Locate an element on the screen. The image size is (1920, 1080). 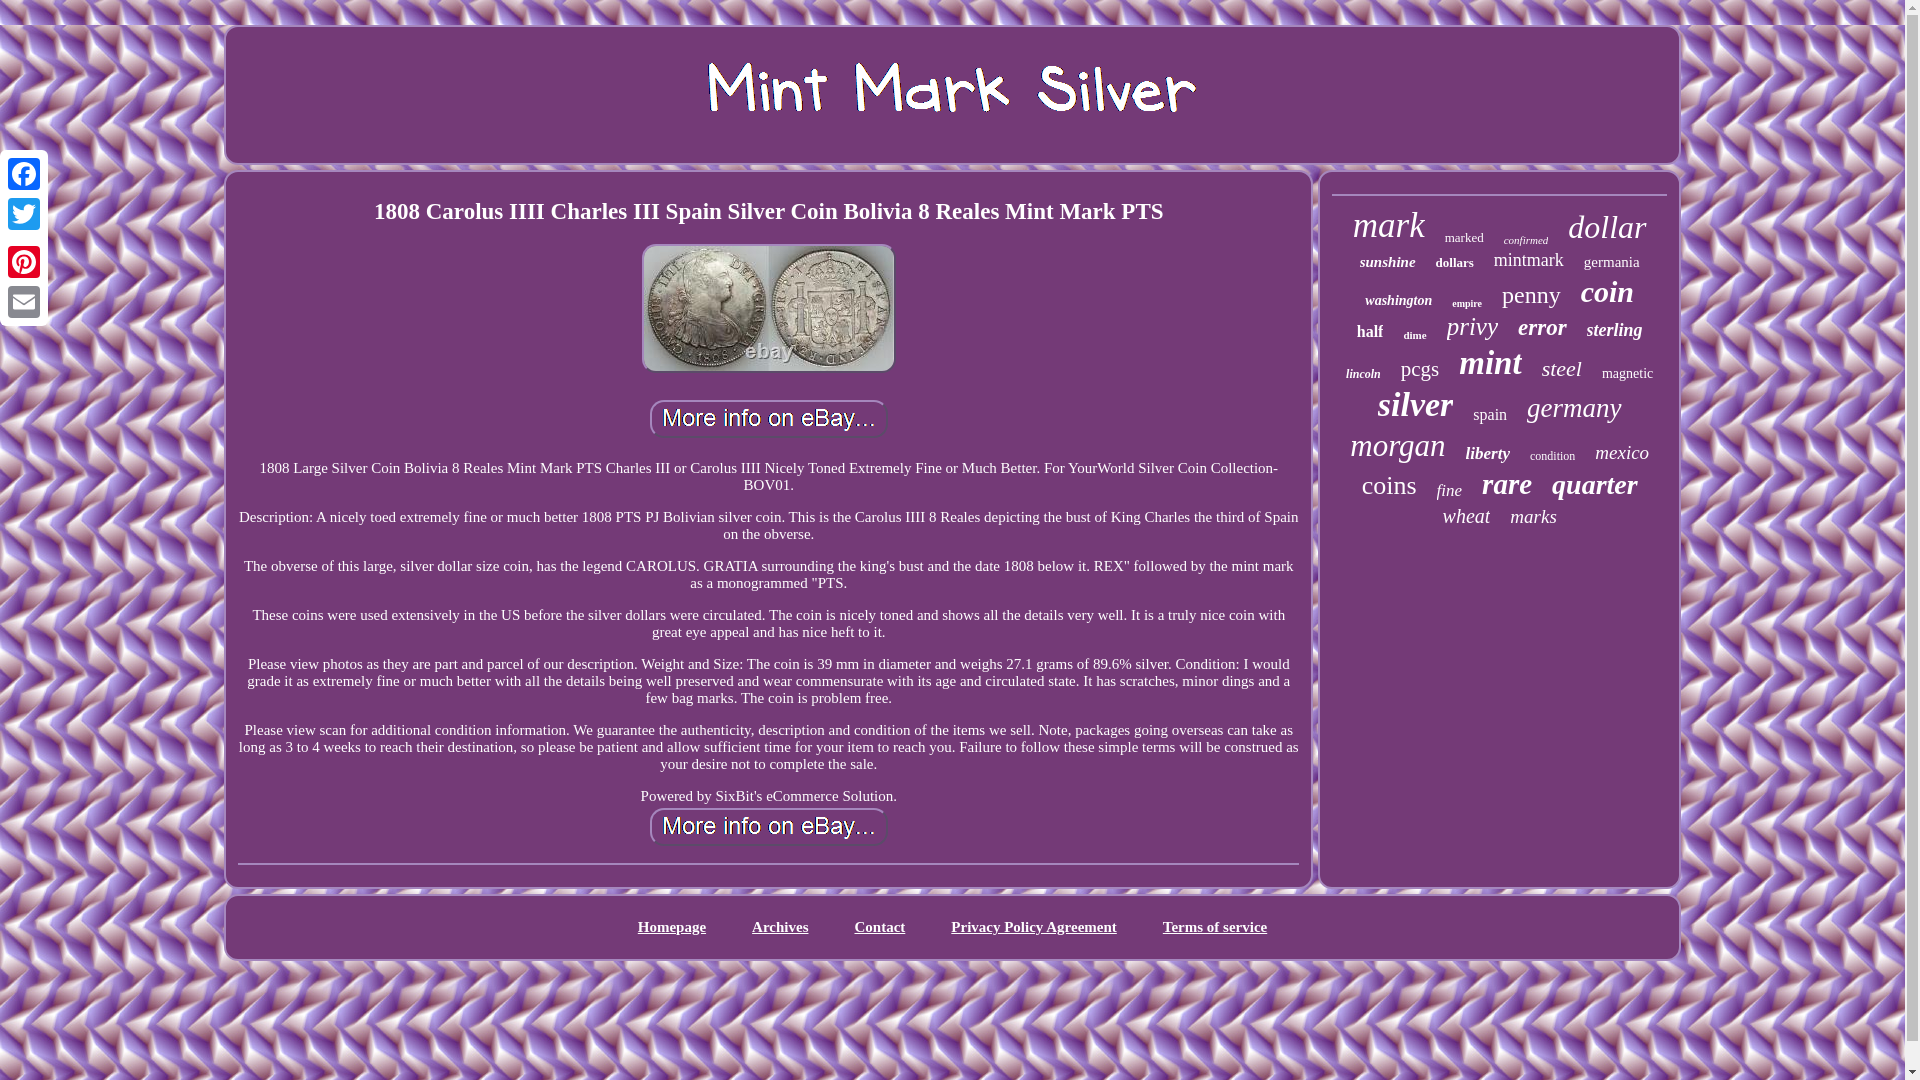
privy is located at coordinates (1472, 327).